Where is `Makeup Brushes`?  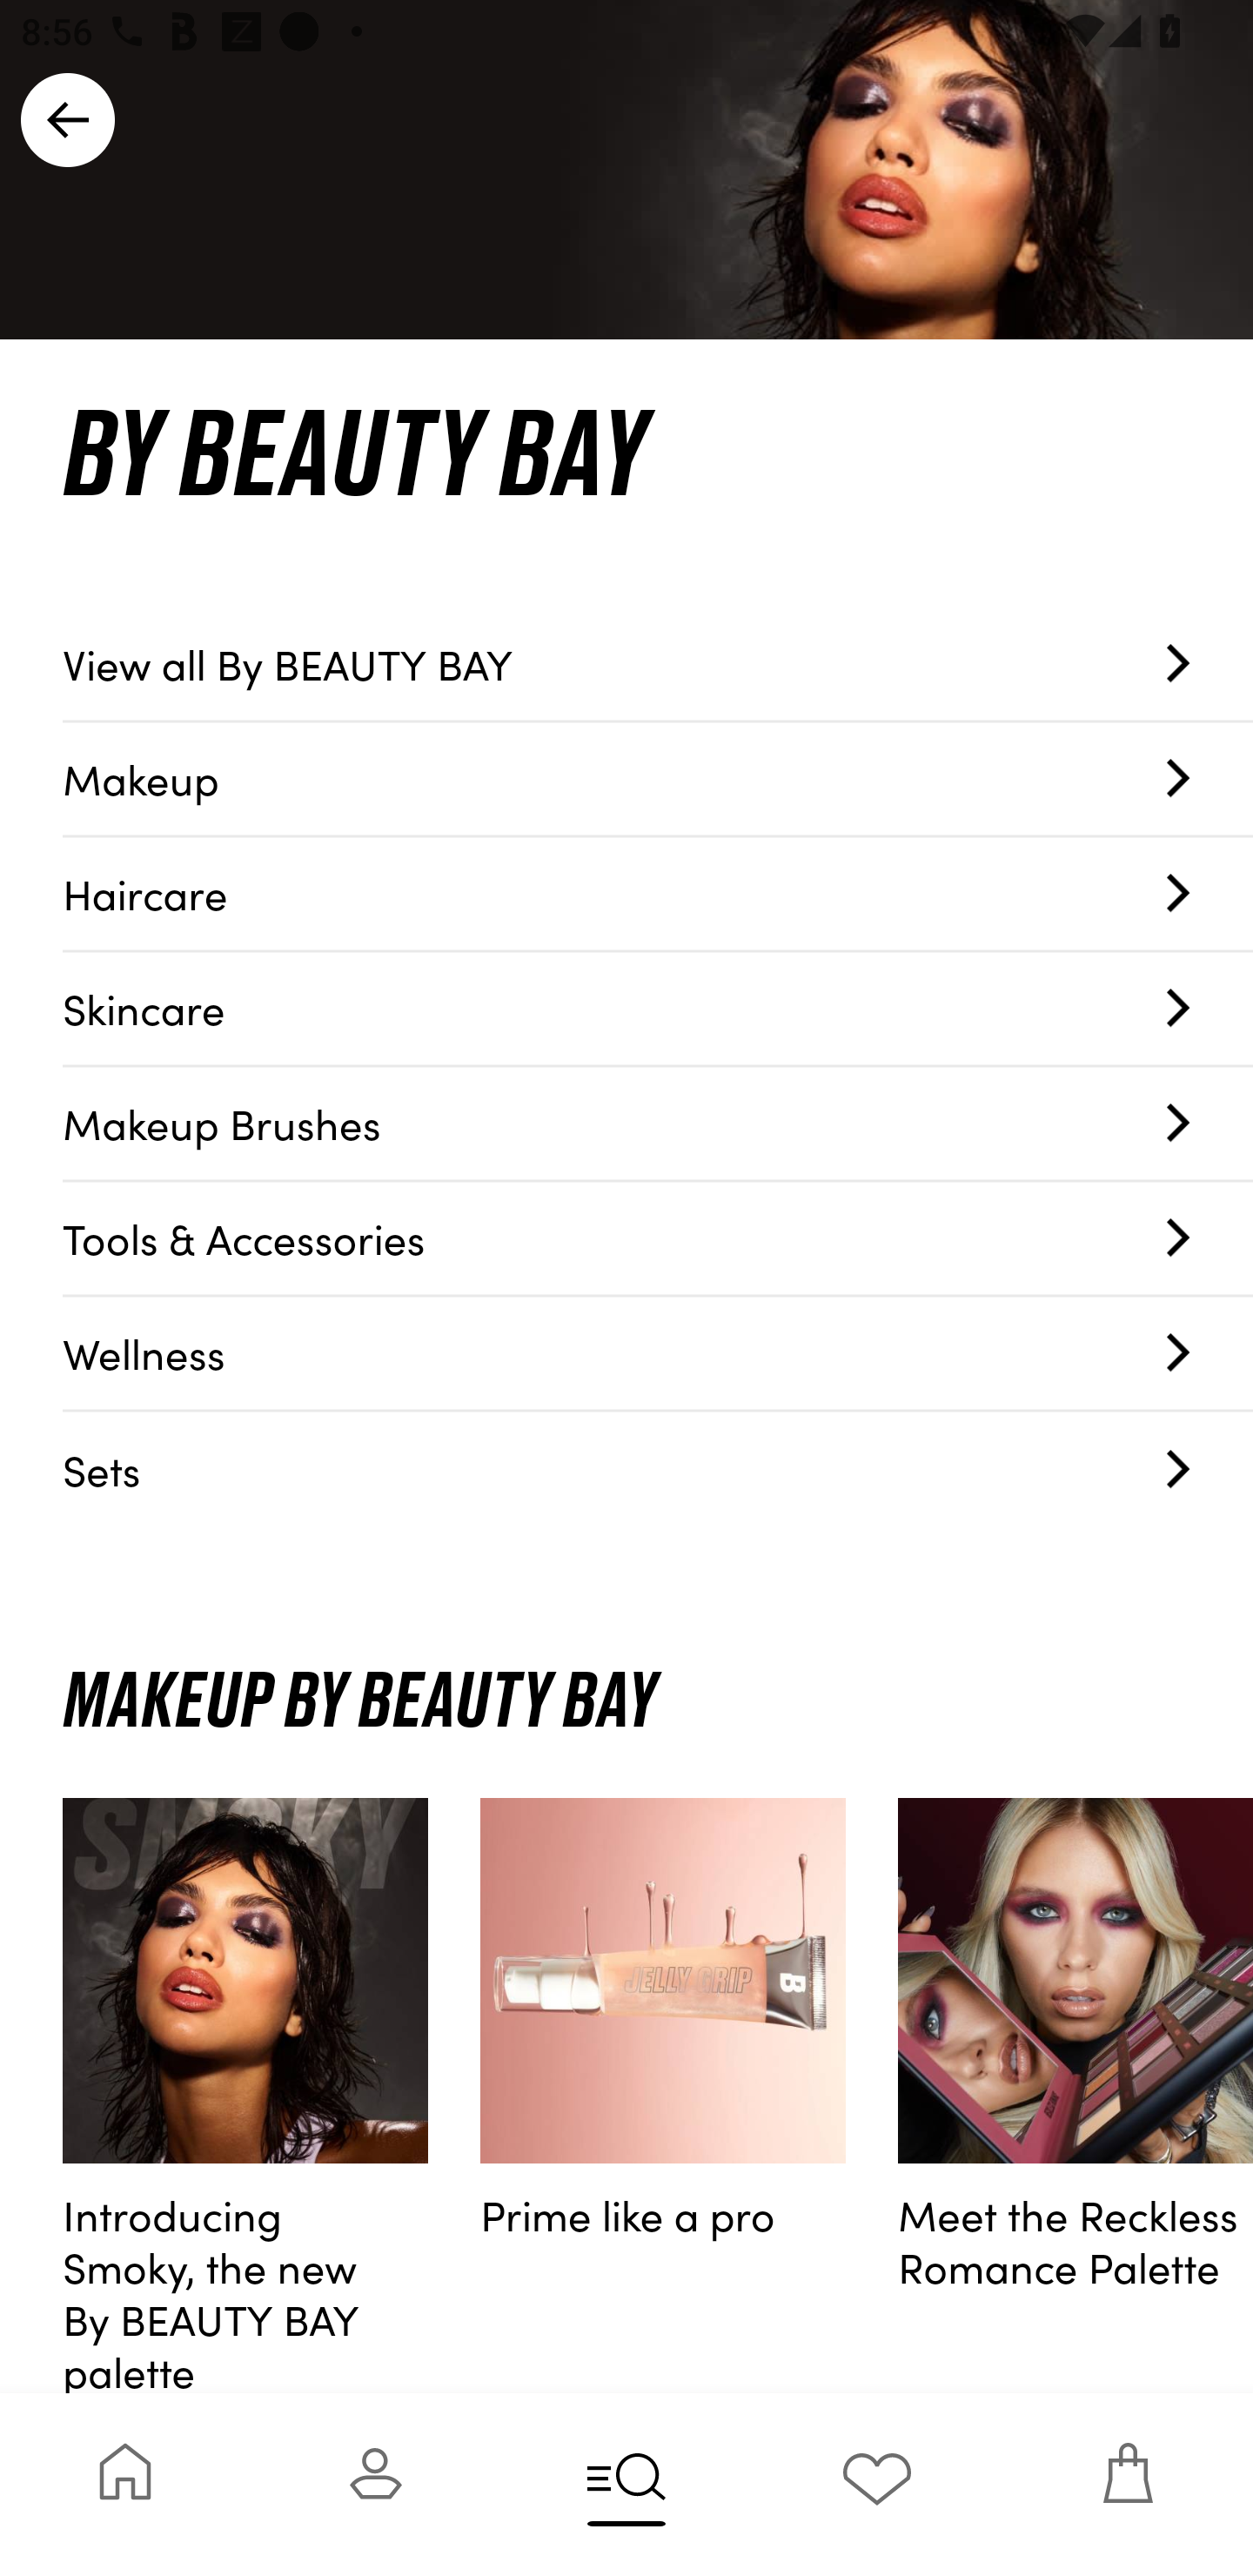
Makeup Brushes is located at coordinates (658, 1124).